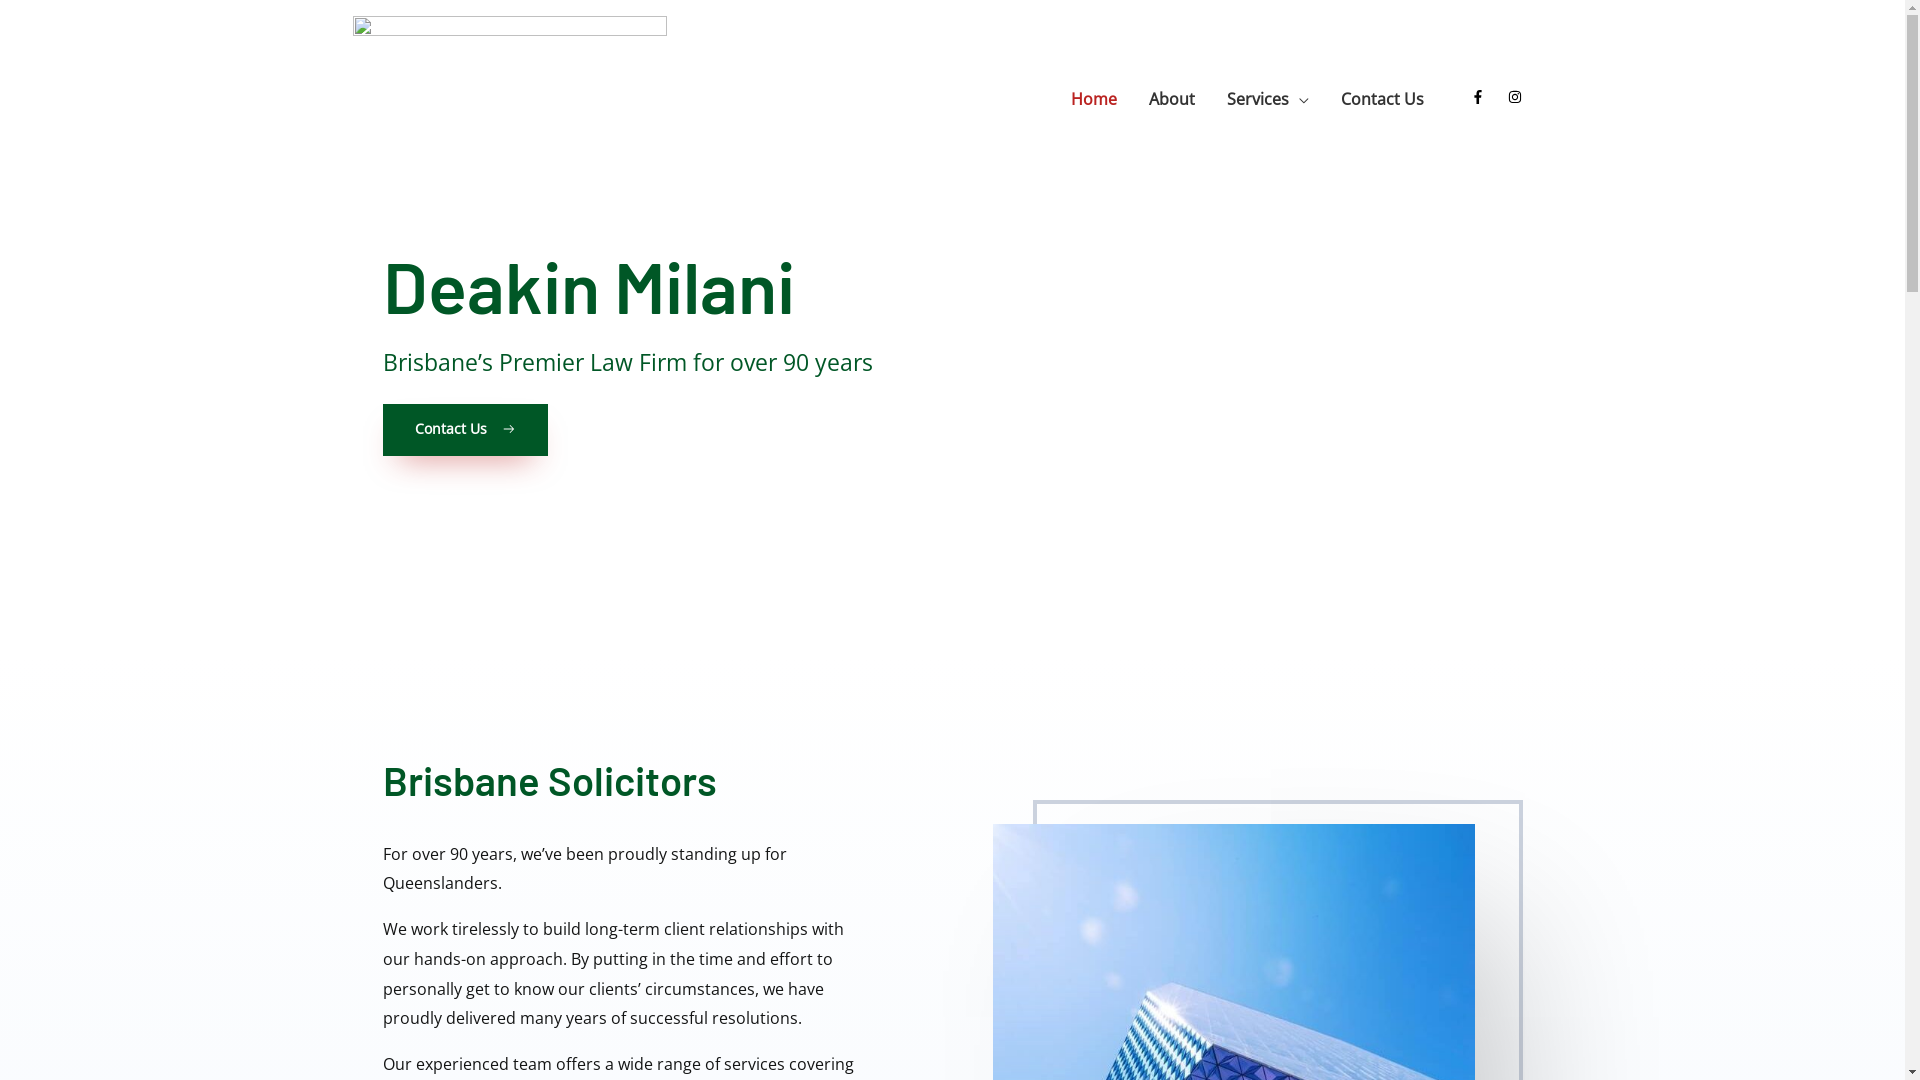 The width and height of the screenshot is (1920, 1080). Describe the element at coordinates (464, 430) in the screenshot. I see `Contact Us` at that location.